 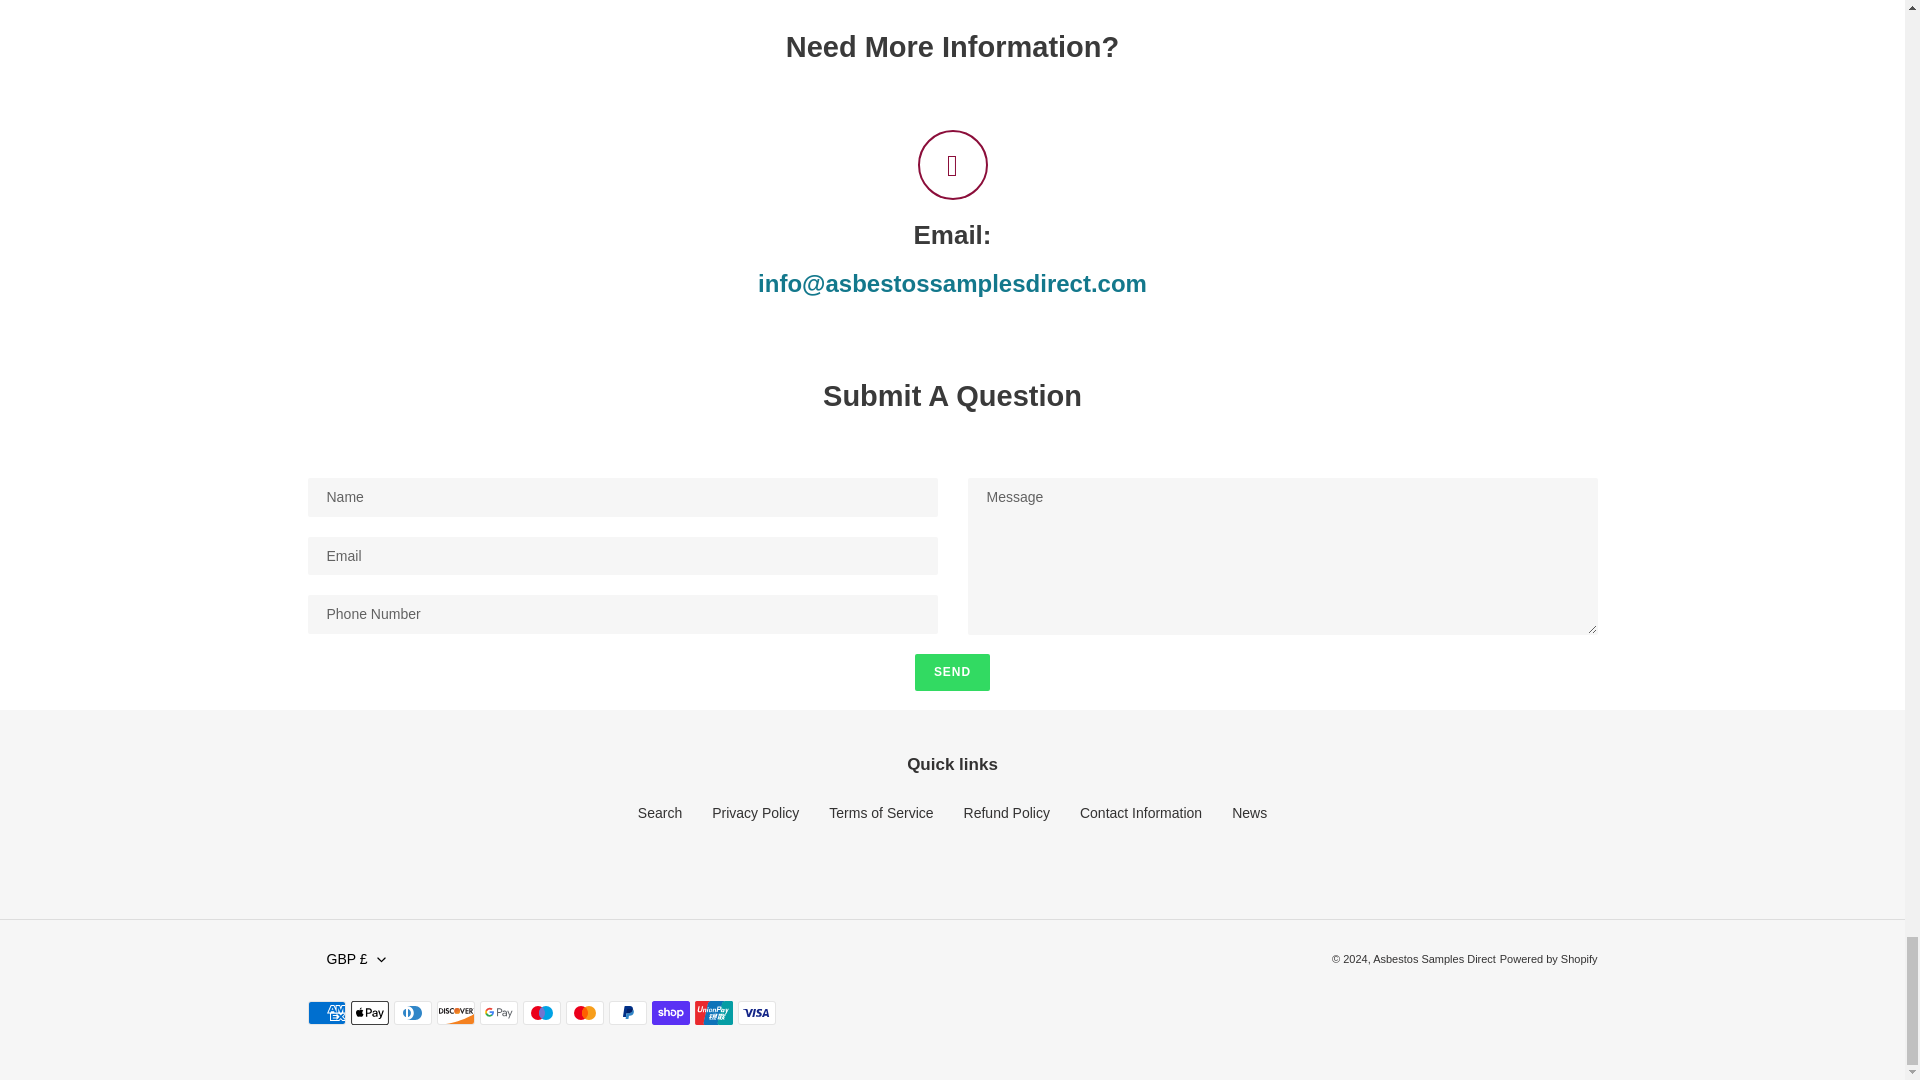 What do you see at coordinates (1006, 812) in the screenshot?
I see `Refund Policy` at bounding box center [1006, 812].